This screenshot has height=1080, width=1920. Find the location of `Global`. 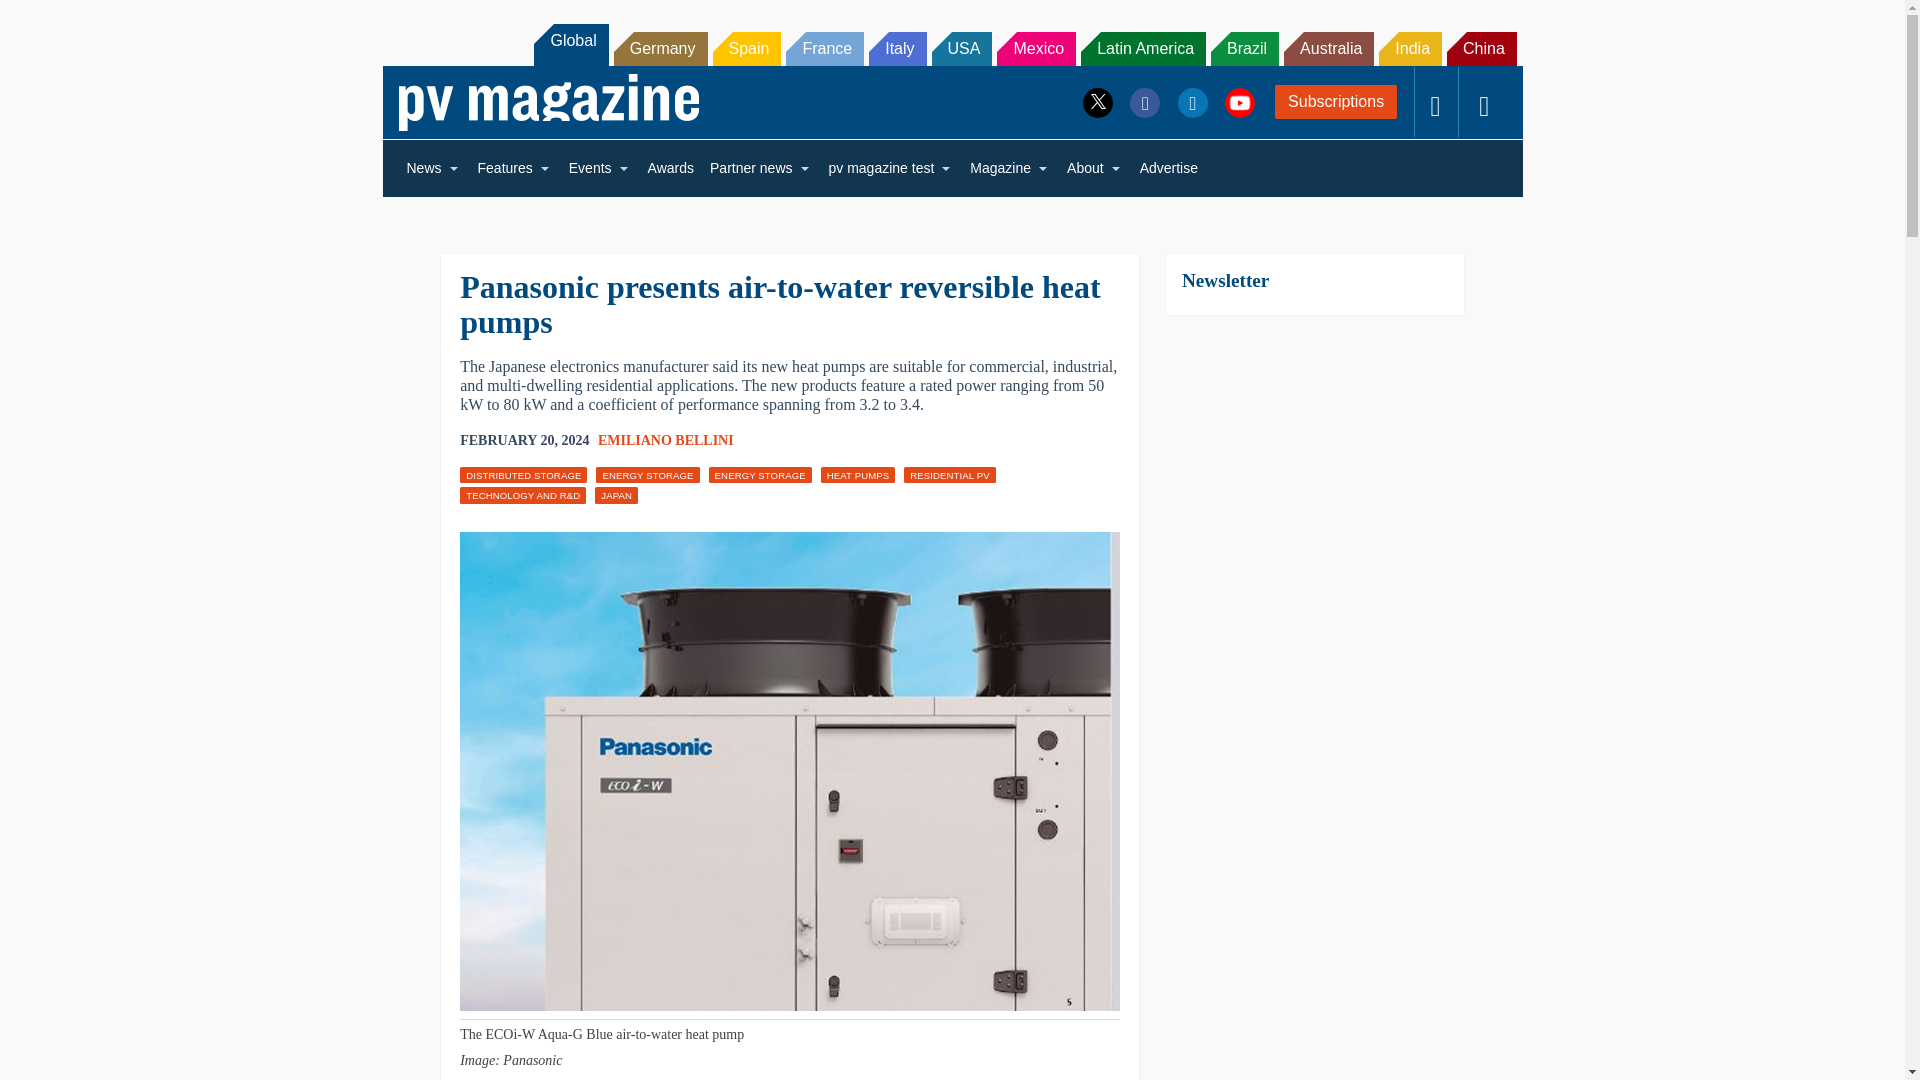

Global is located at coordinates (570, 44).